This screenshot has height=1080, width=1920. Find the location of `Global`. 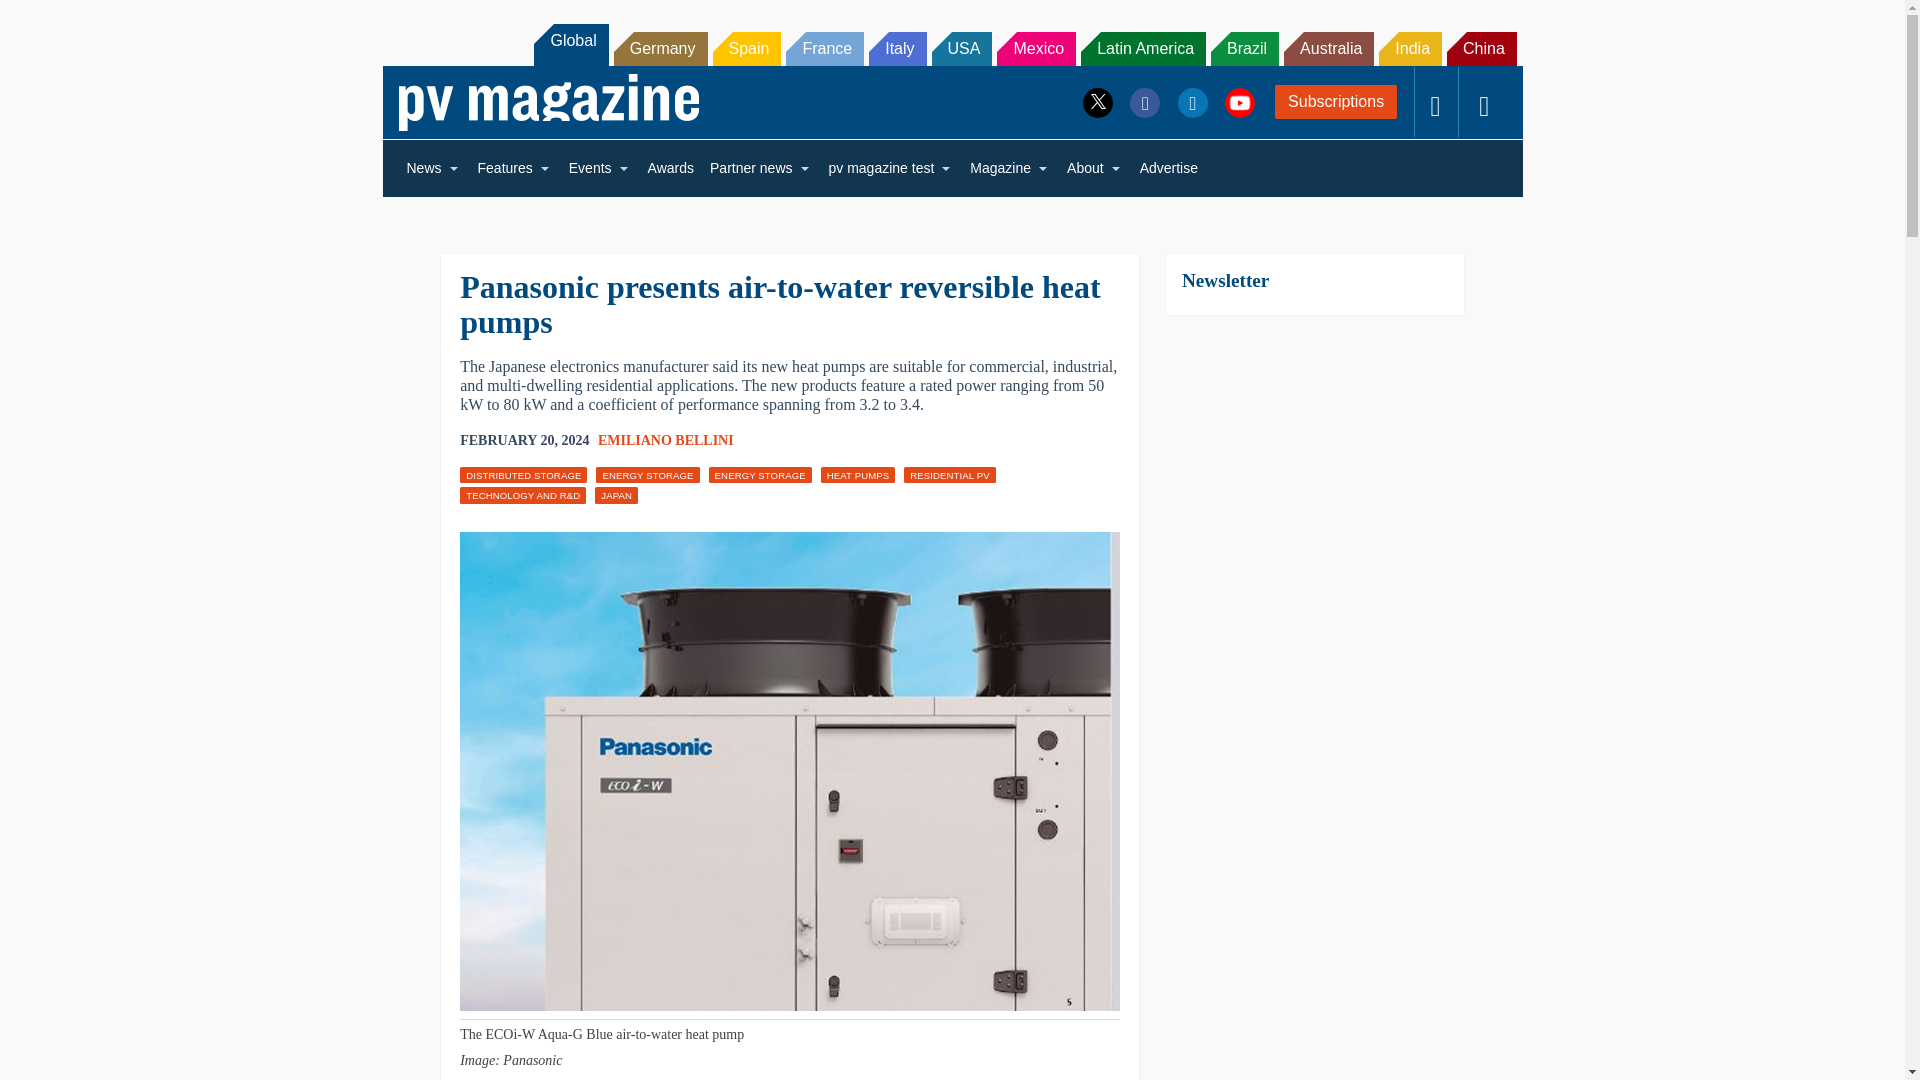

Global is located at coordinates (570, 44).